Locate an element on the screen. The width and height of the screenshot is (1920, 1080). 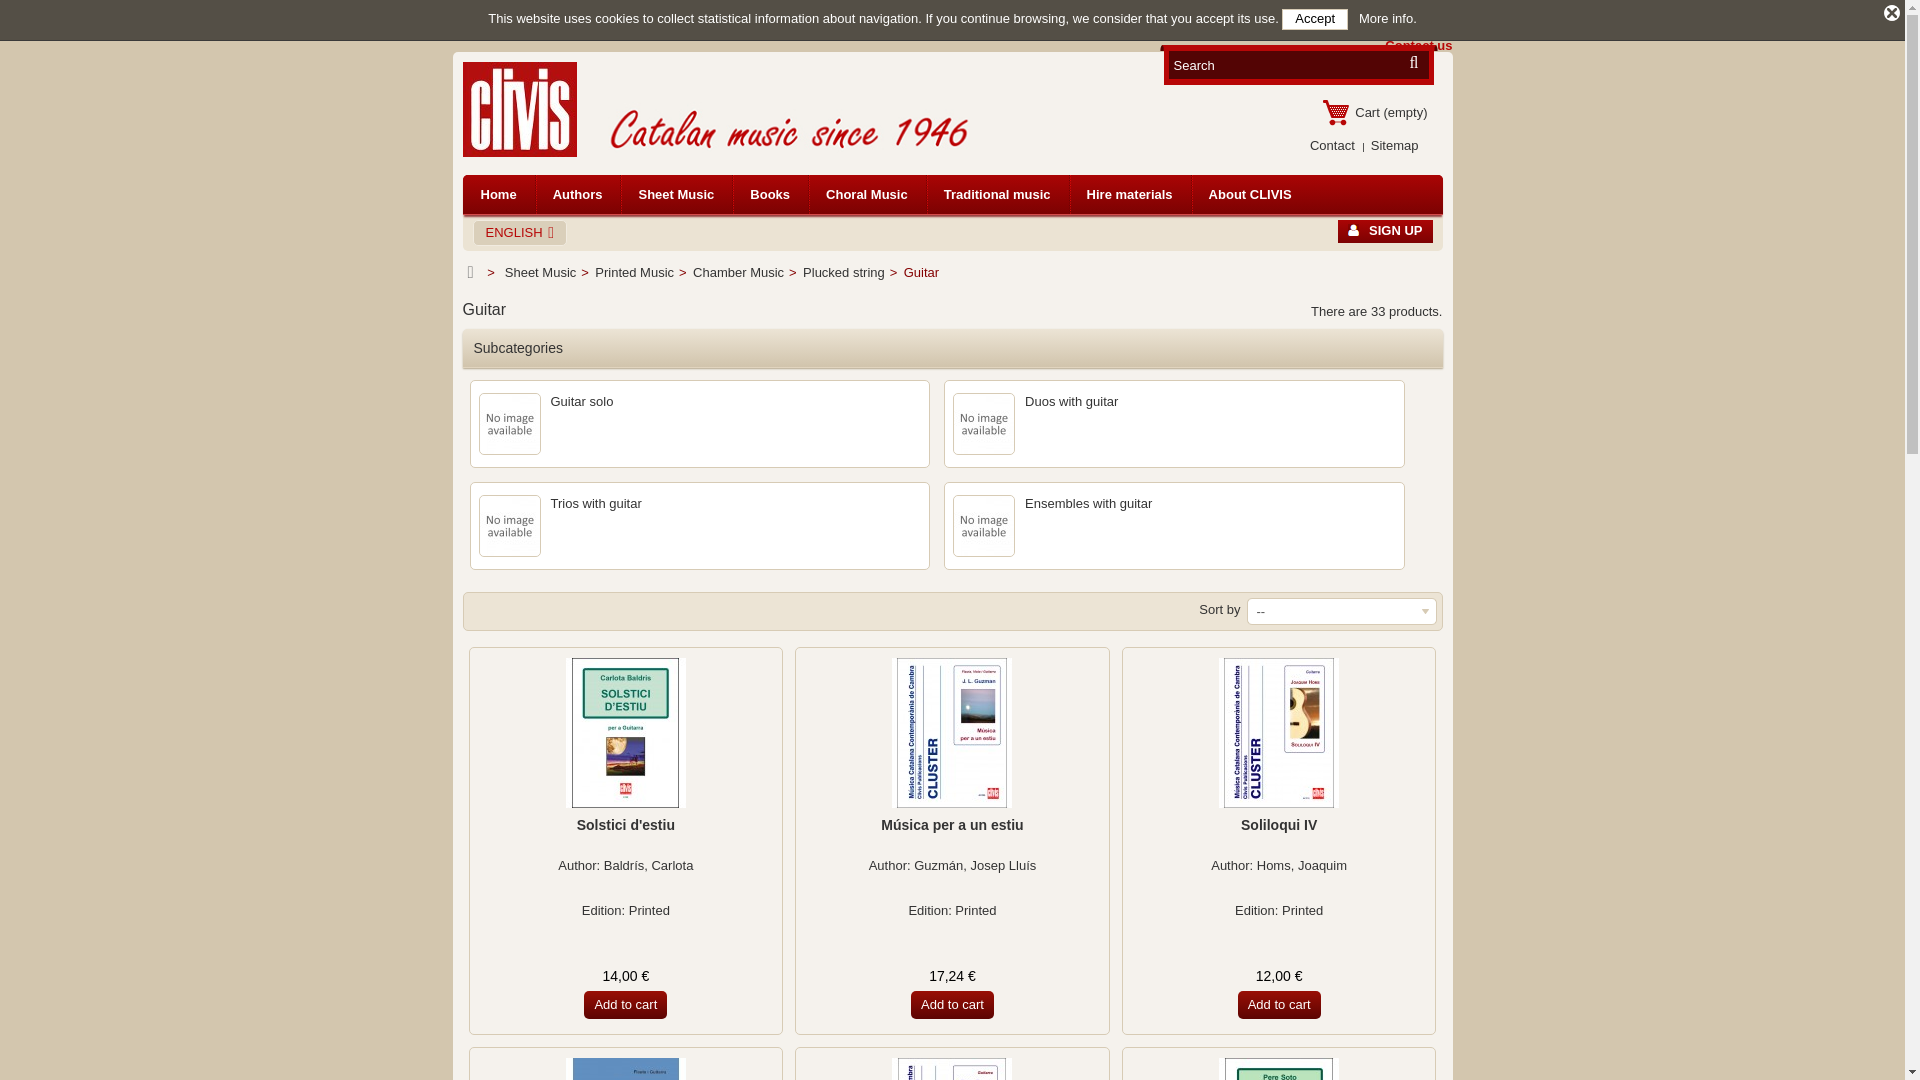
SIGN UP is located at coordinates (1385, 232).